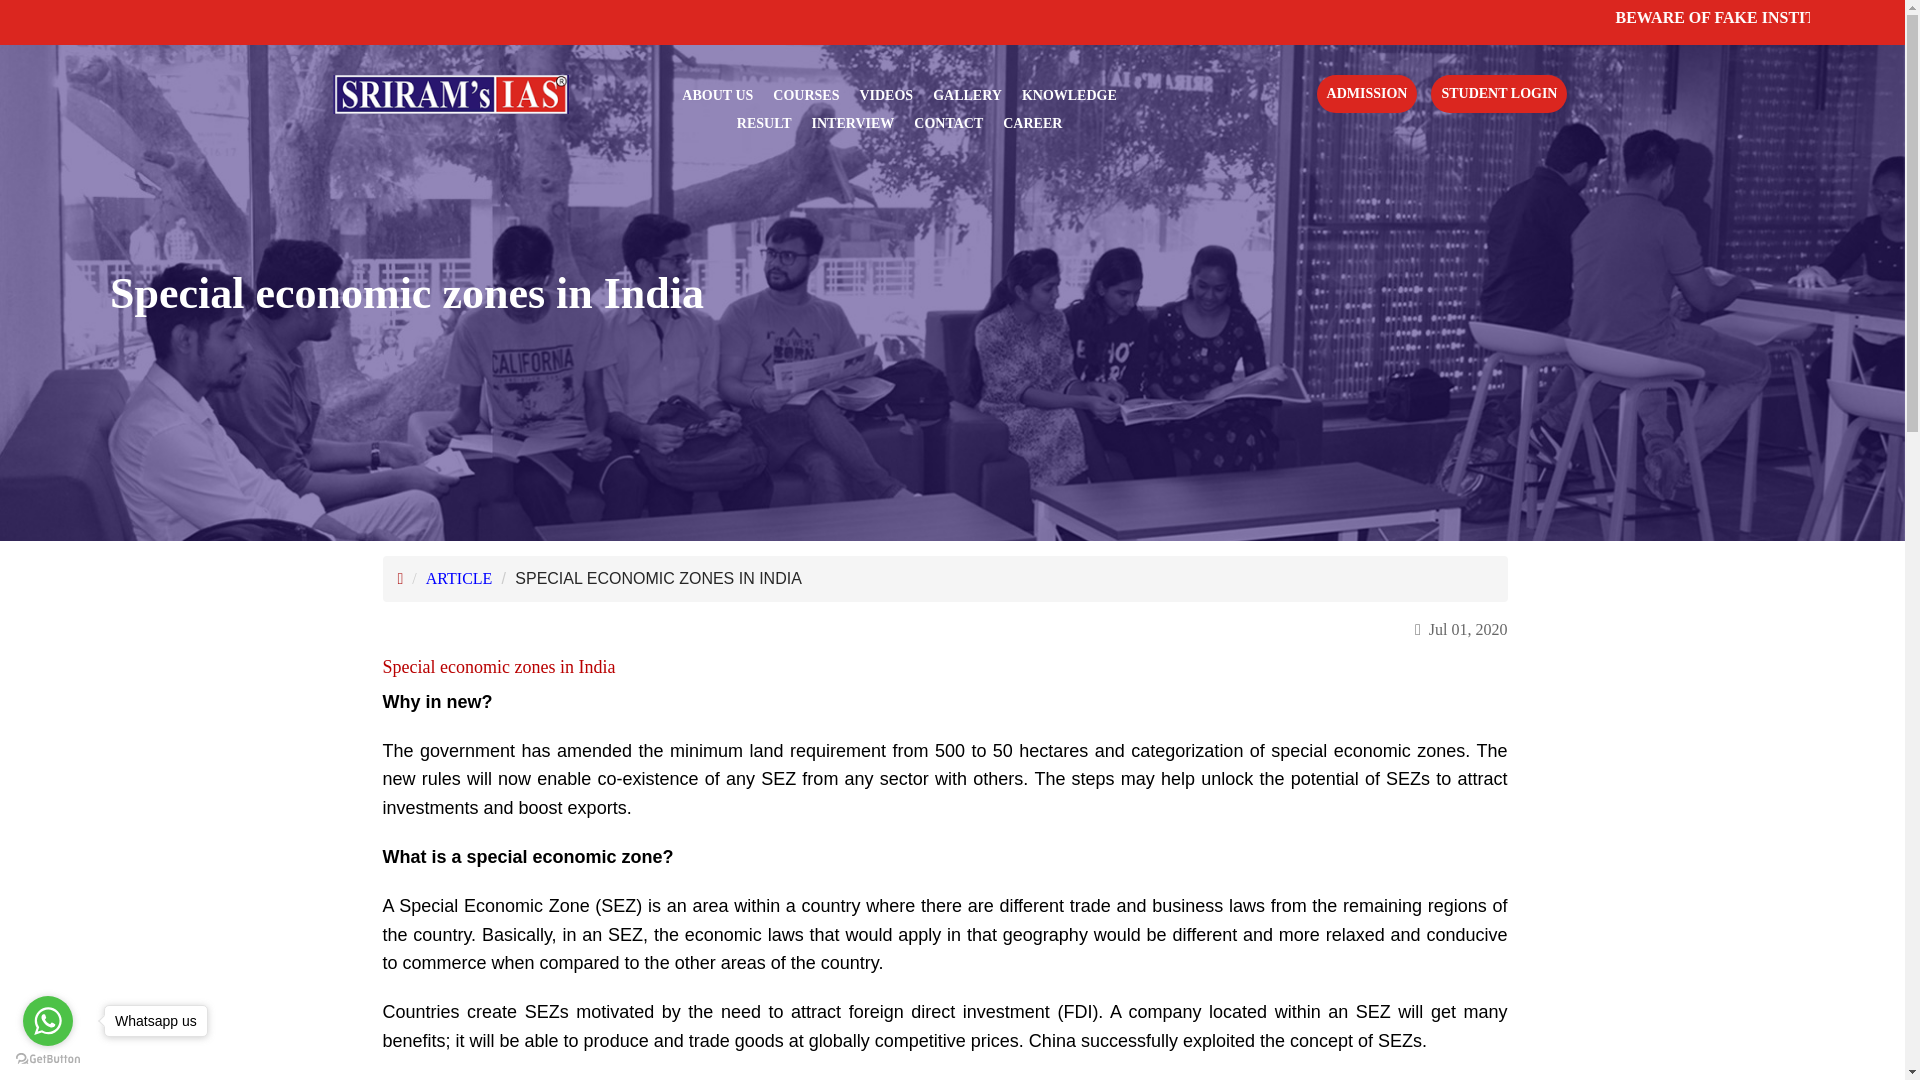 The width and height of the screenshot is (1920, 1080). What do you see at coordinates (806, 95) in the screenshot?
I see `COURSES` at bounding box center [806, 95].